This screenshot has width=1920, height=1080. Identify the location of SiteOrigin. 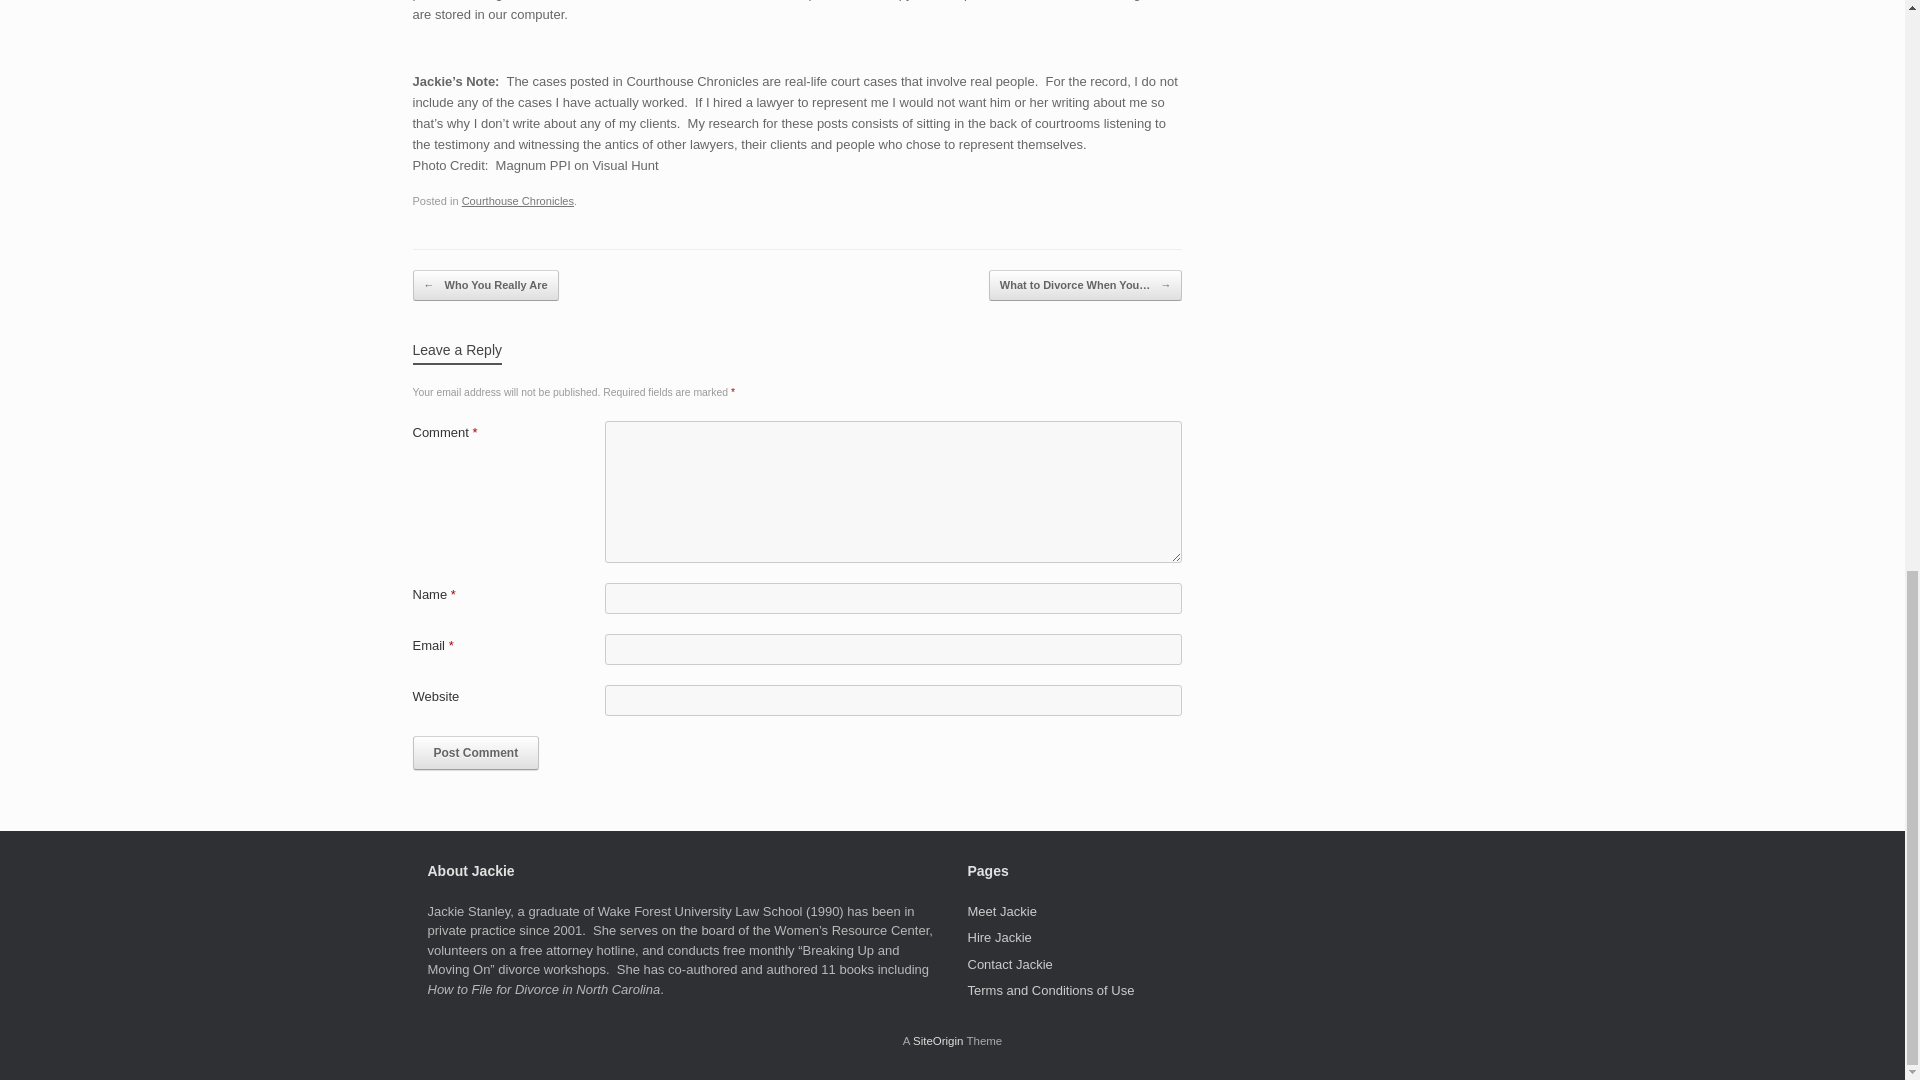
(938, 1040).